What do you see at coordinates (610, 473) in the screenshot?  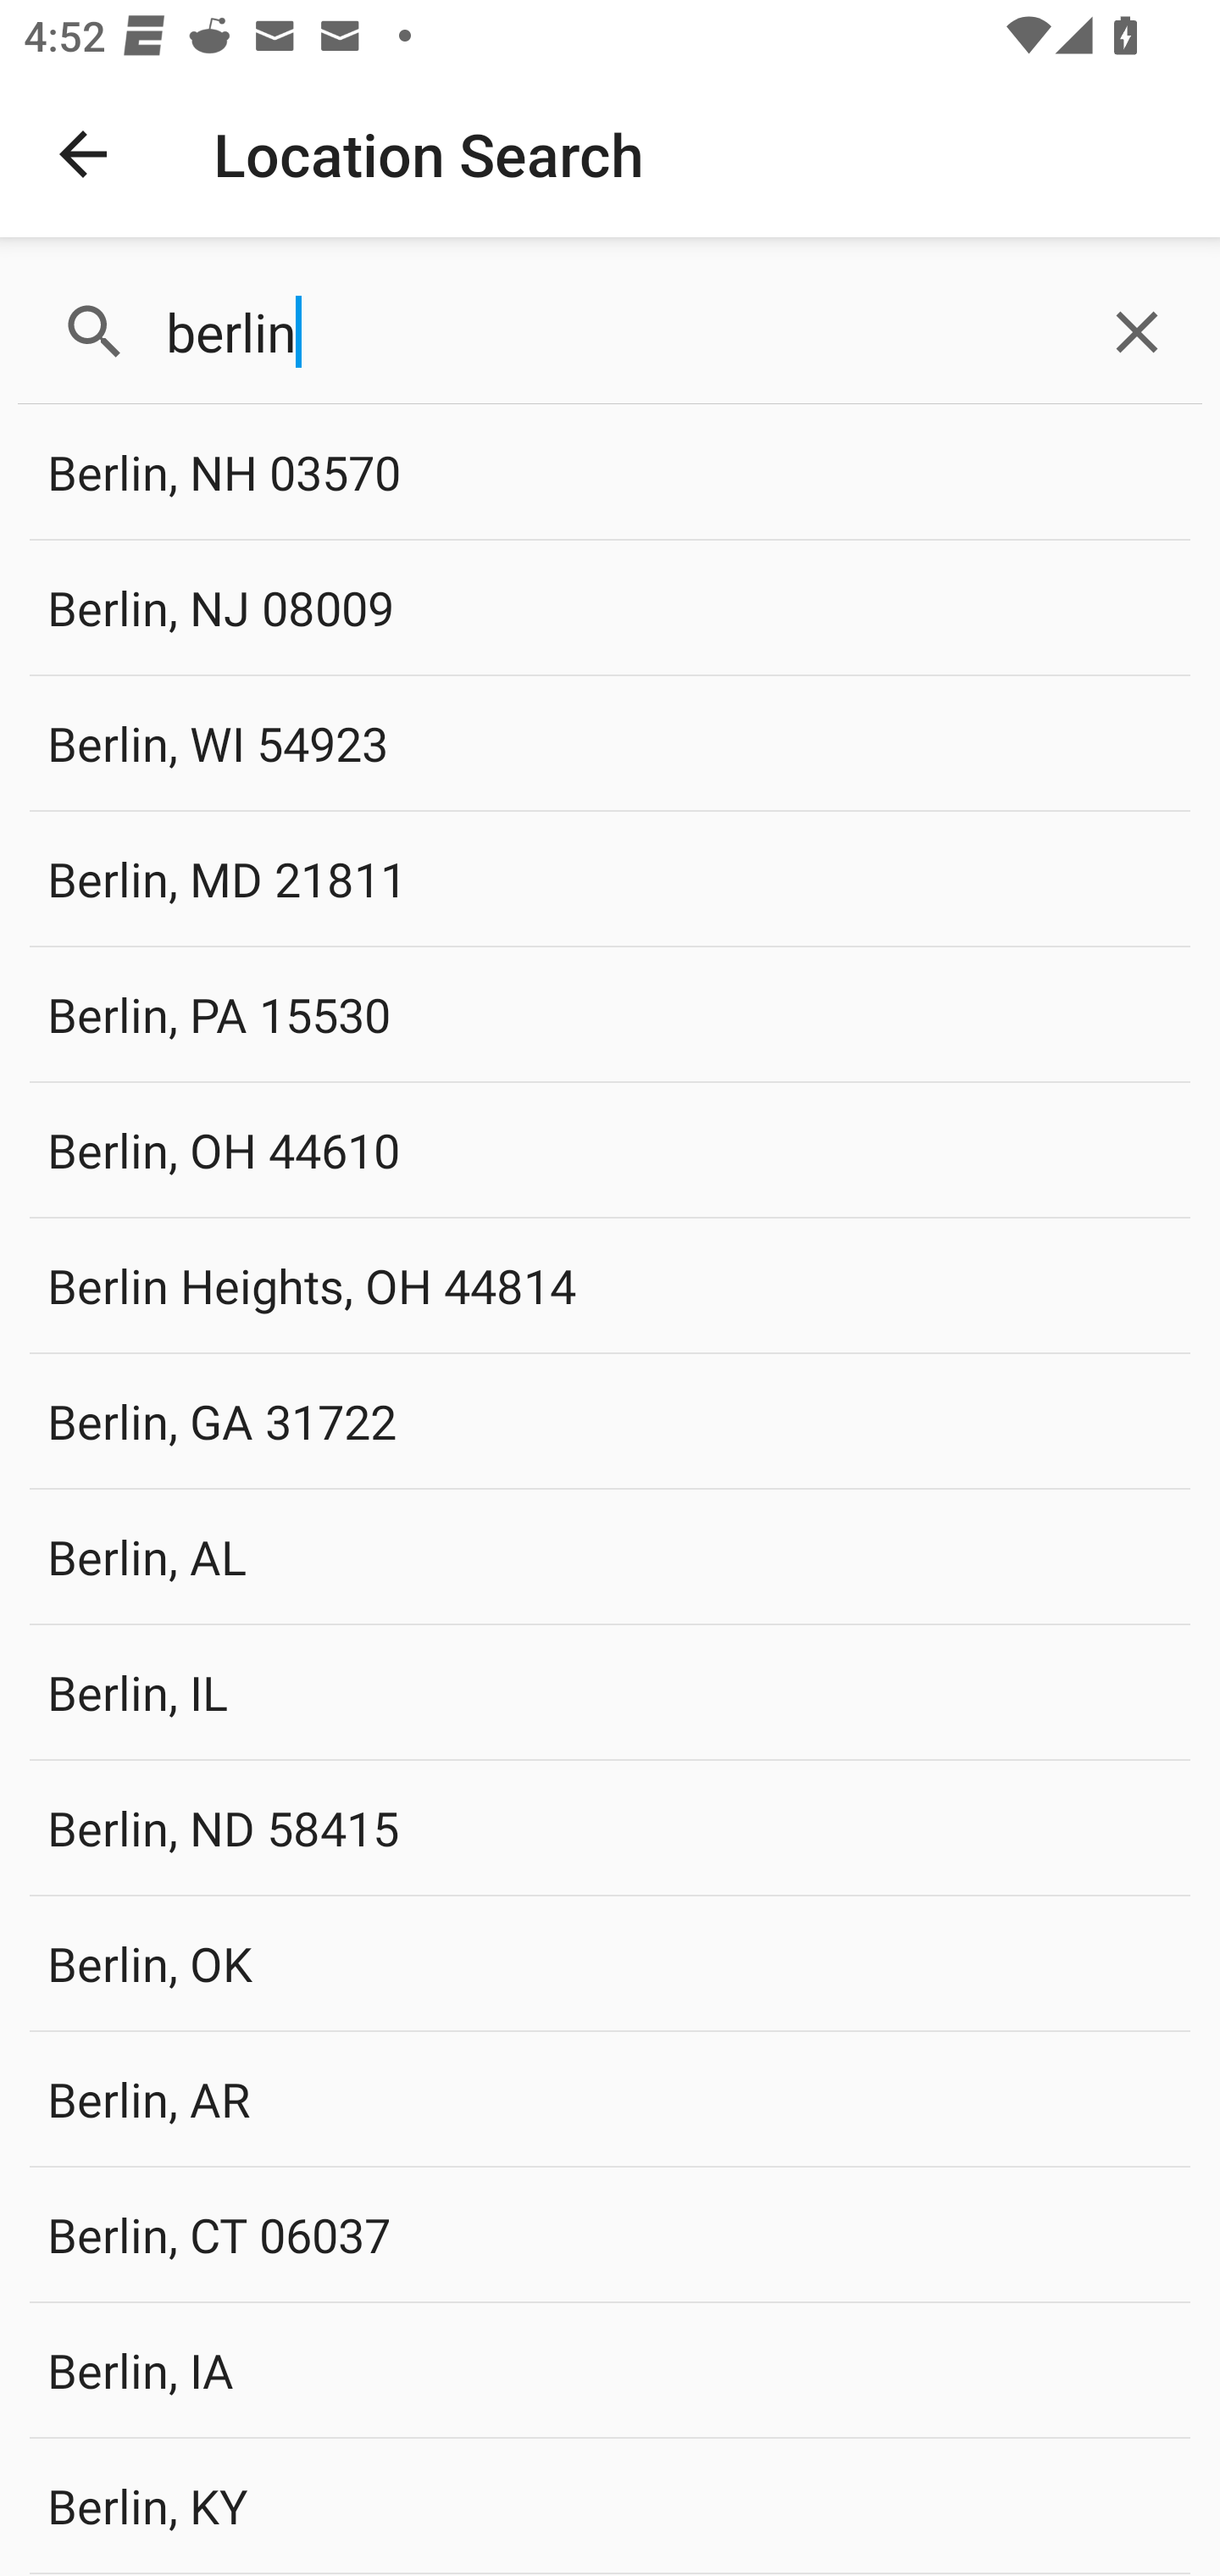 I see `Berlin, NH 03570` at bounding box center [610, 473].